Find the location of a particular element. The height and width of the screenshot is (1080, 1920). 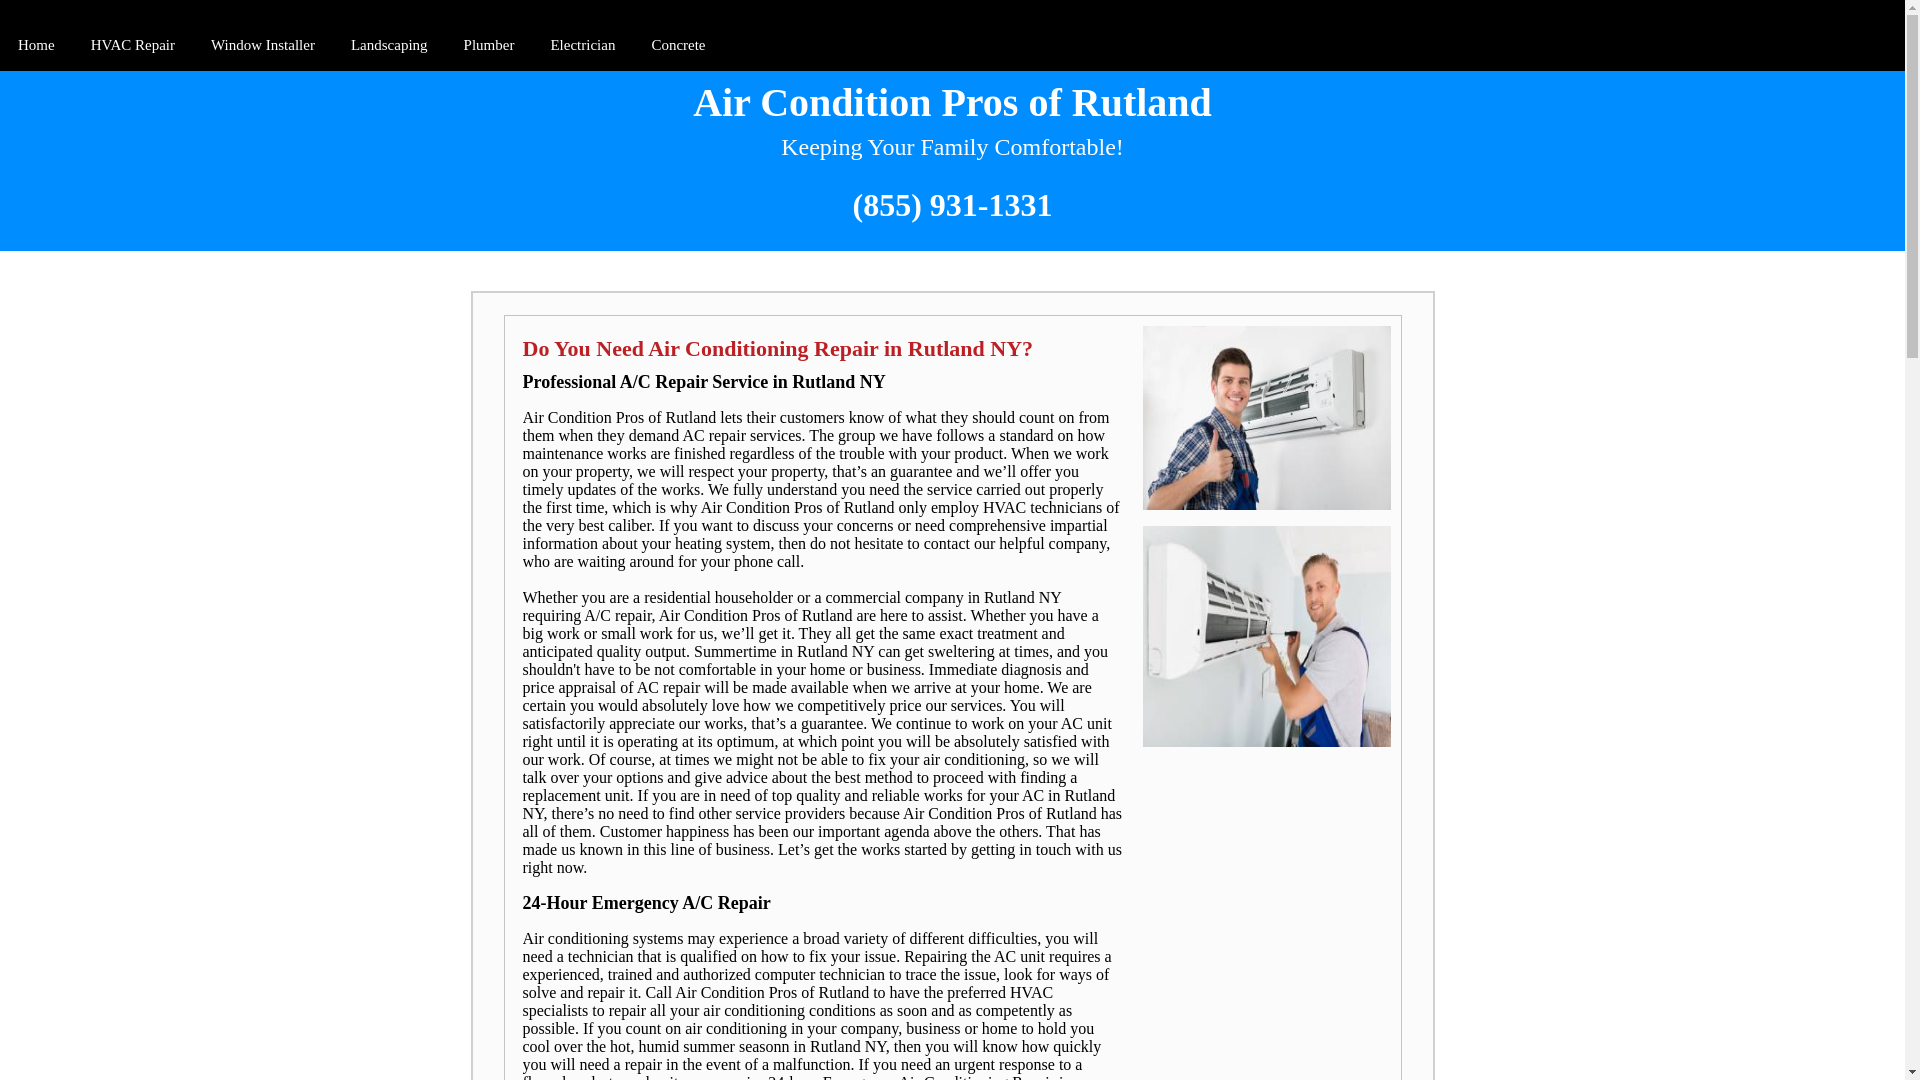

Electrician is located at coordinates (582, 46).